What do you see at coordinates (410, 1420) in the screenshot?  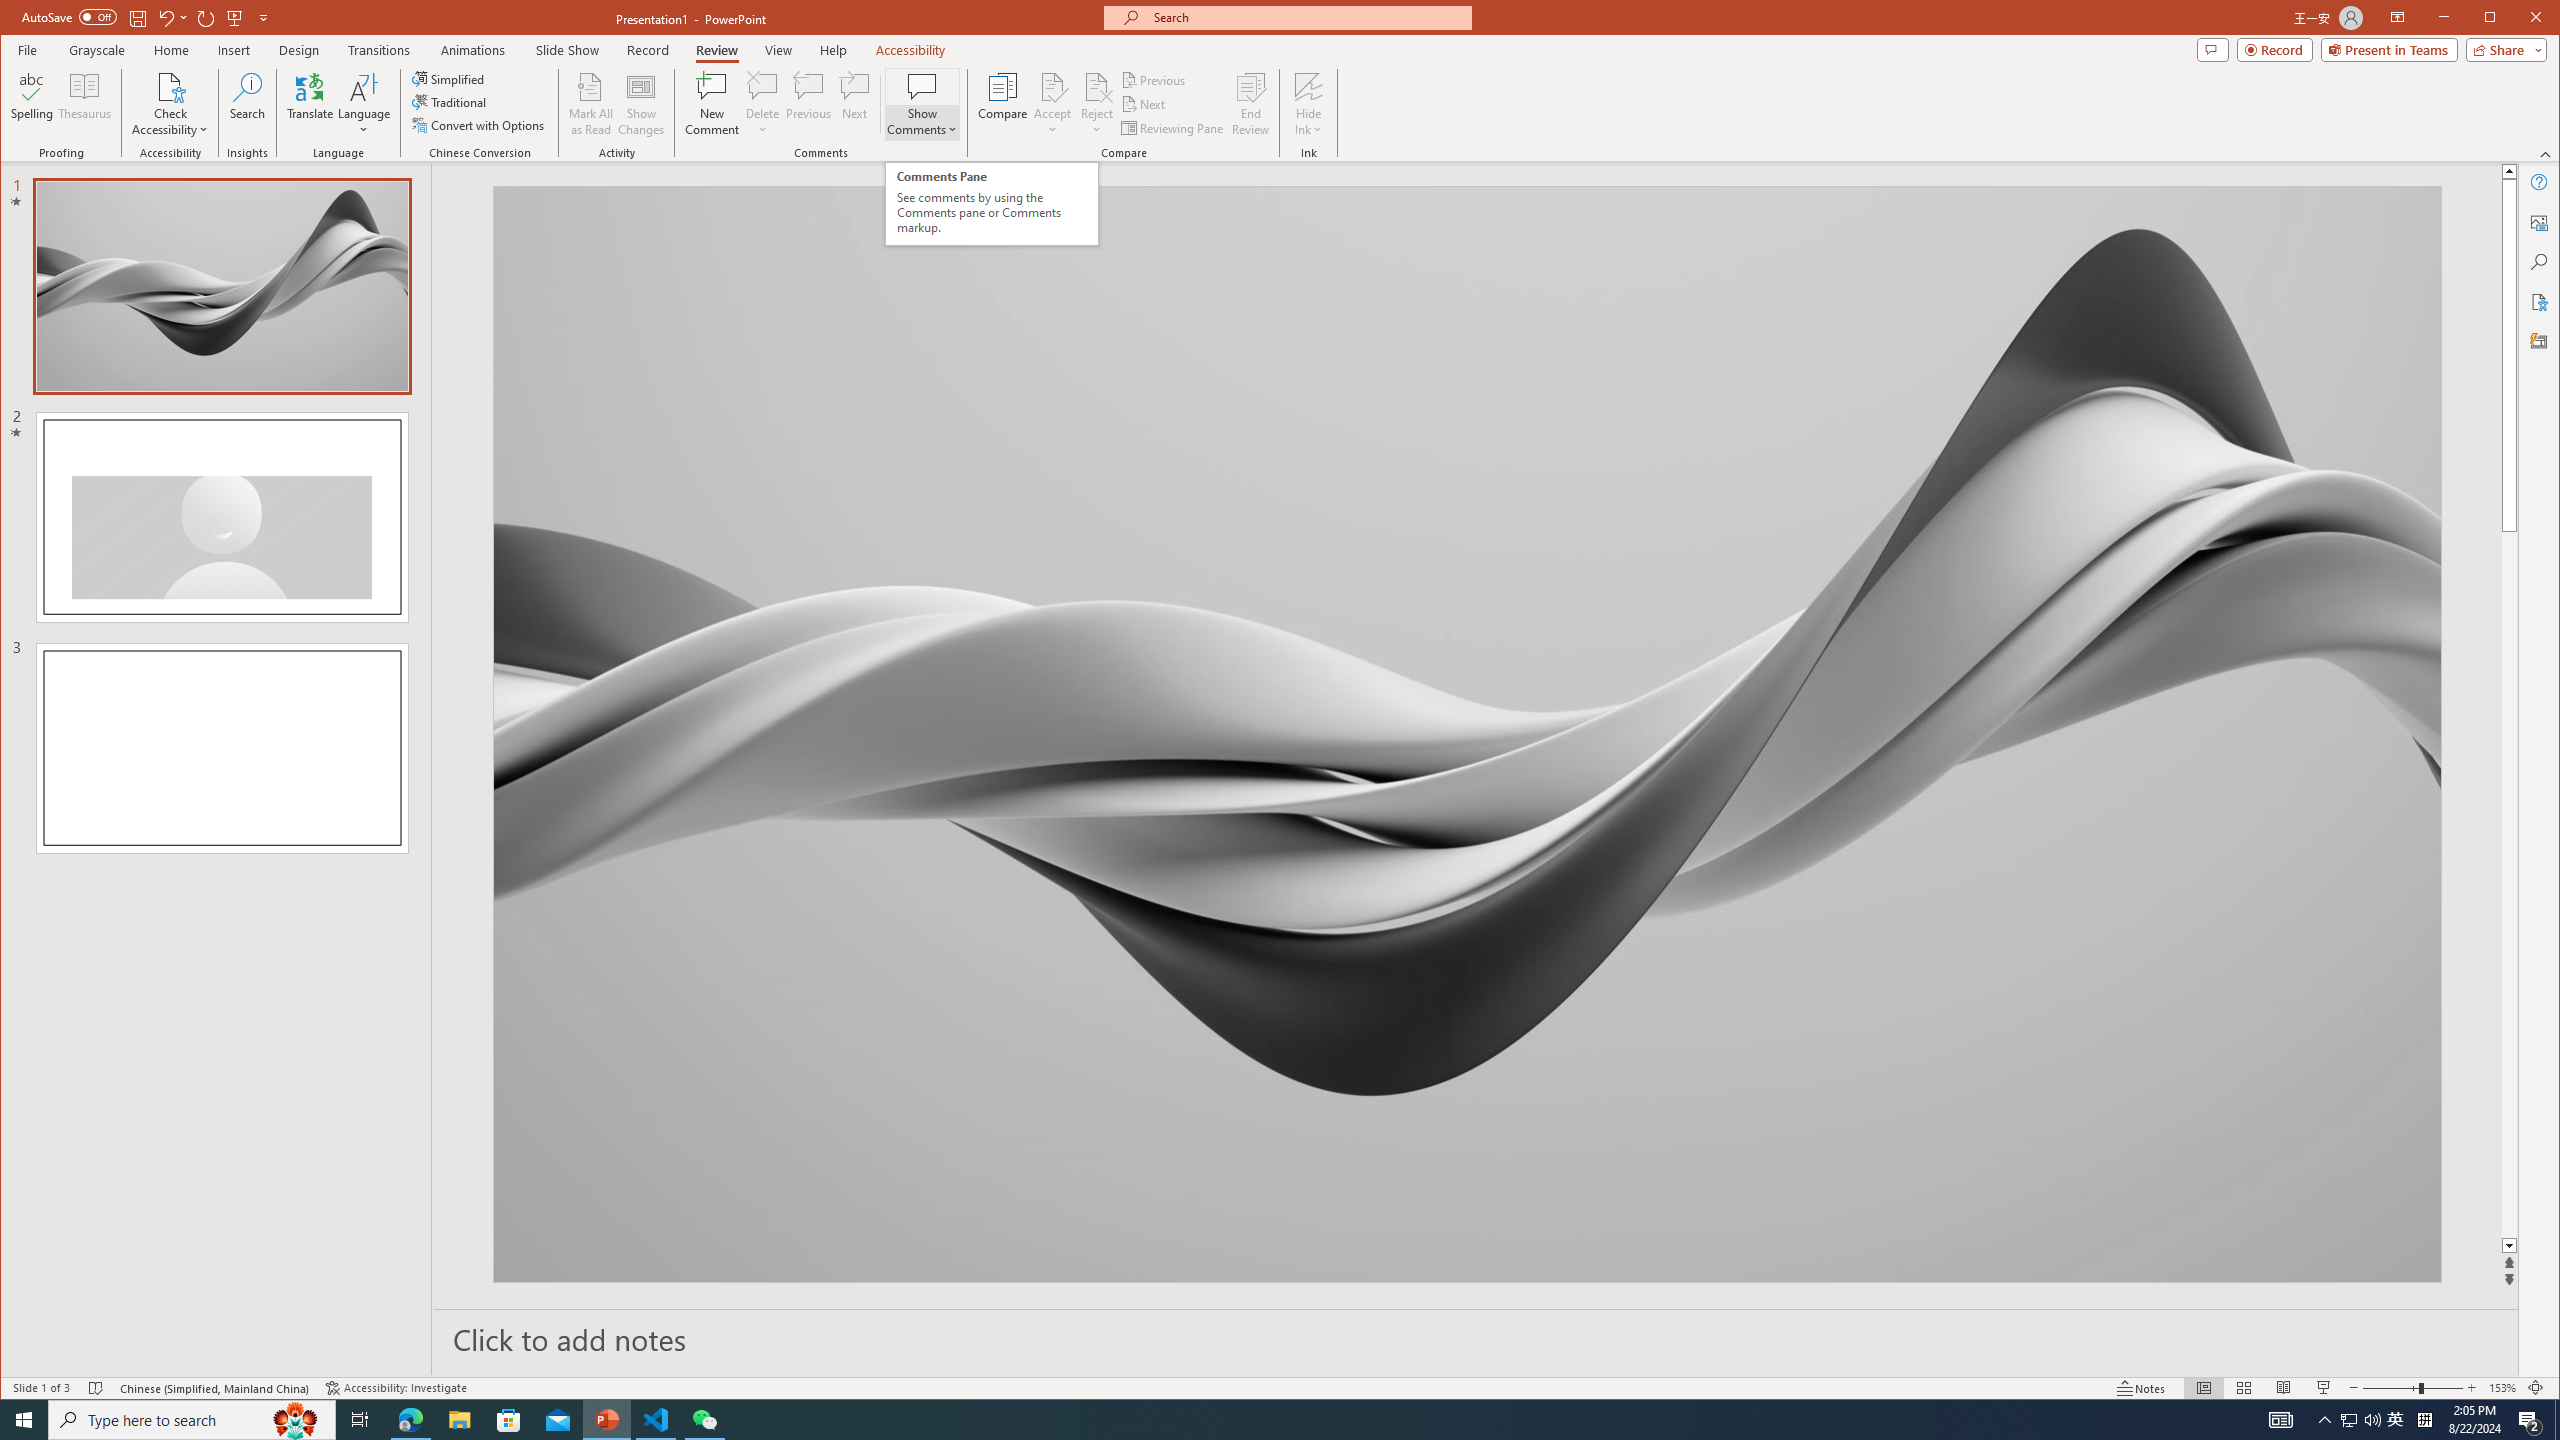 I see `Microsoft Edge - 1 running window` at bounding box center [410, 1420].